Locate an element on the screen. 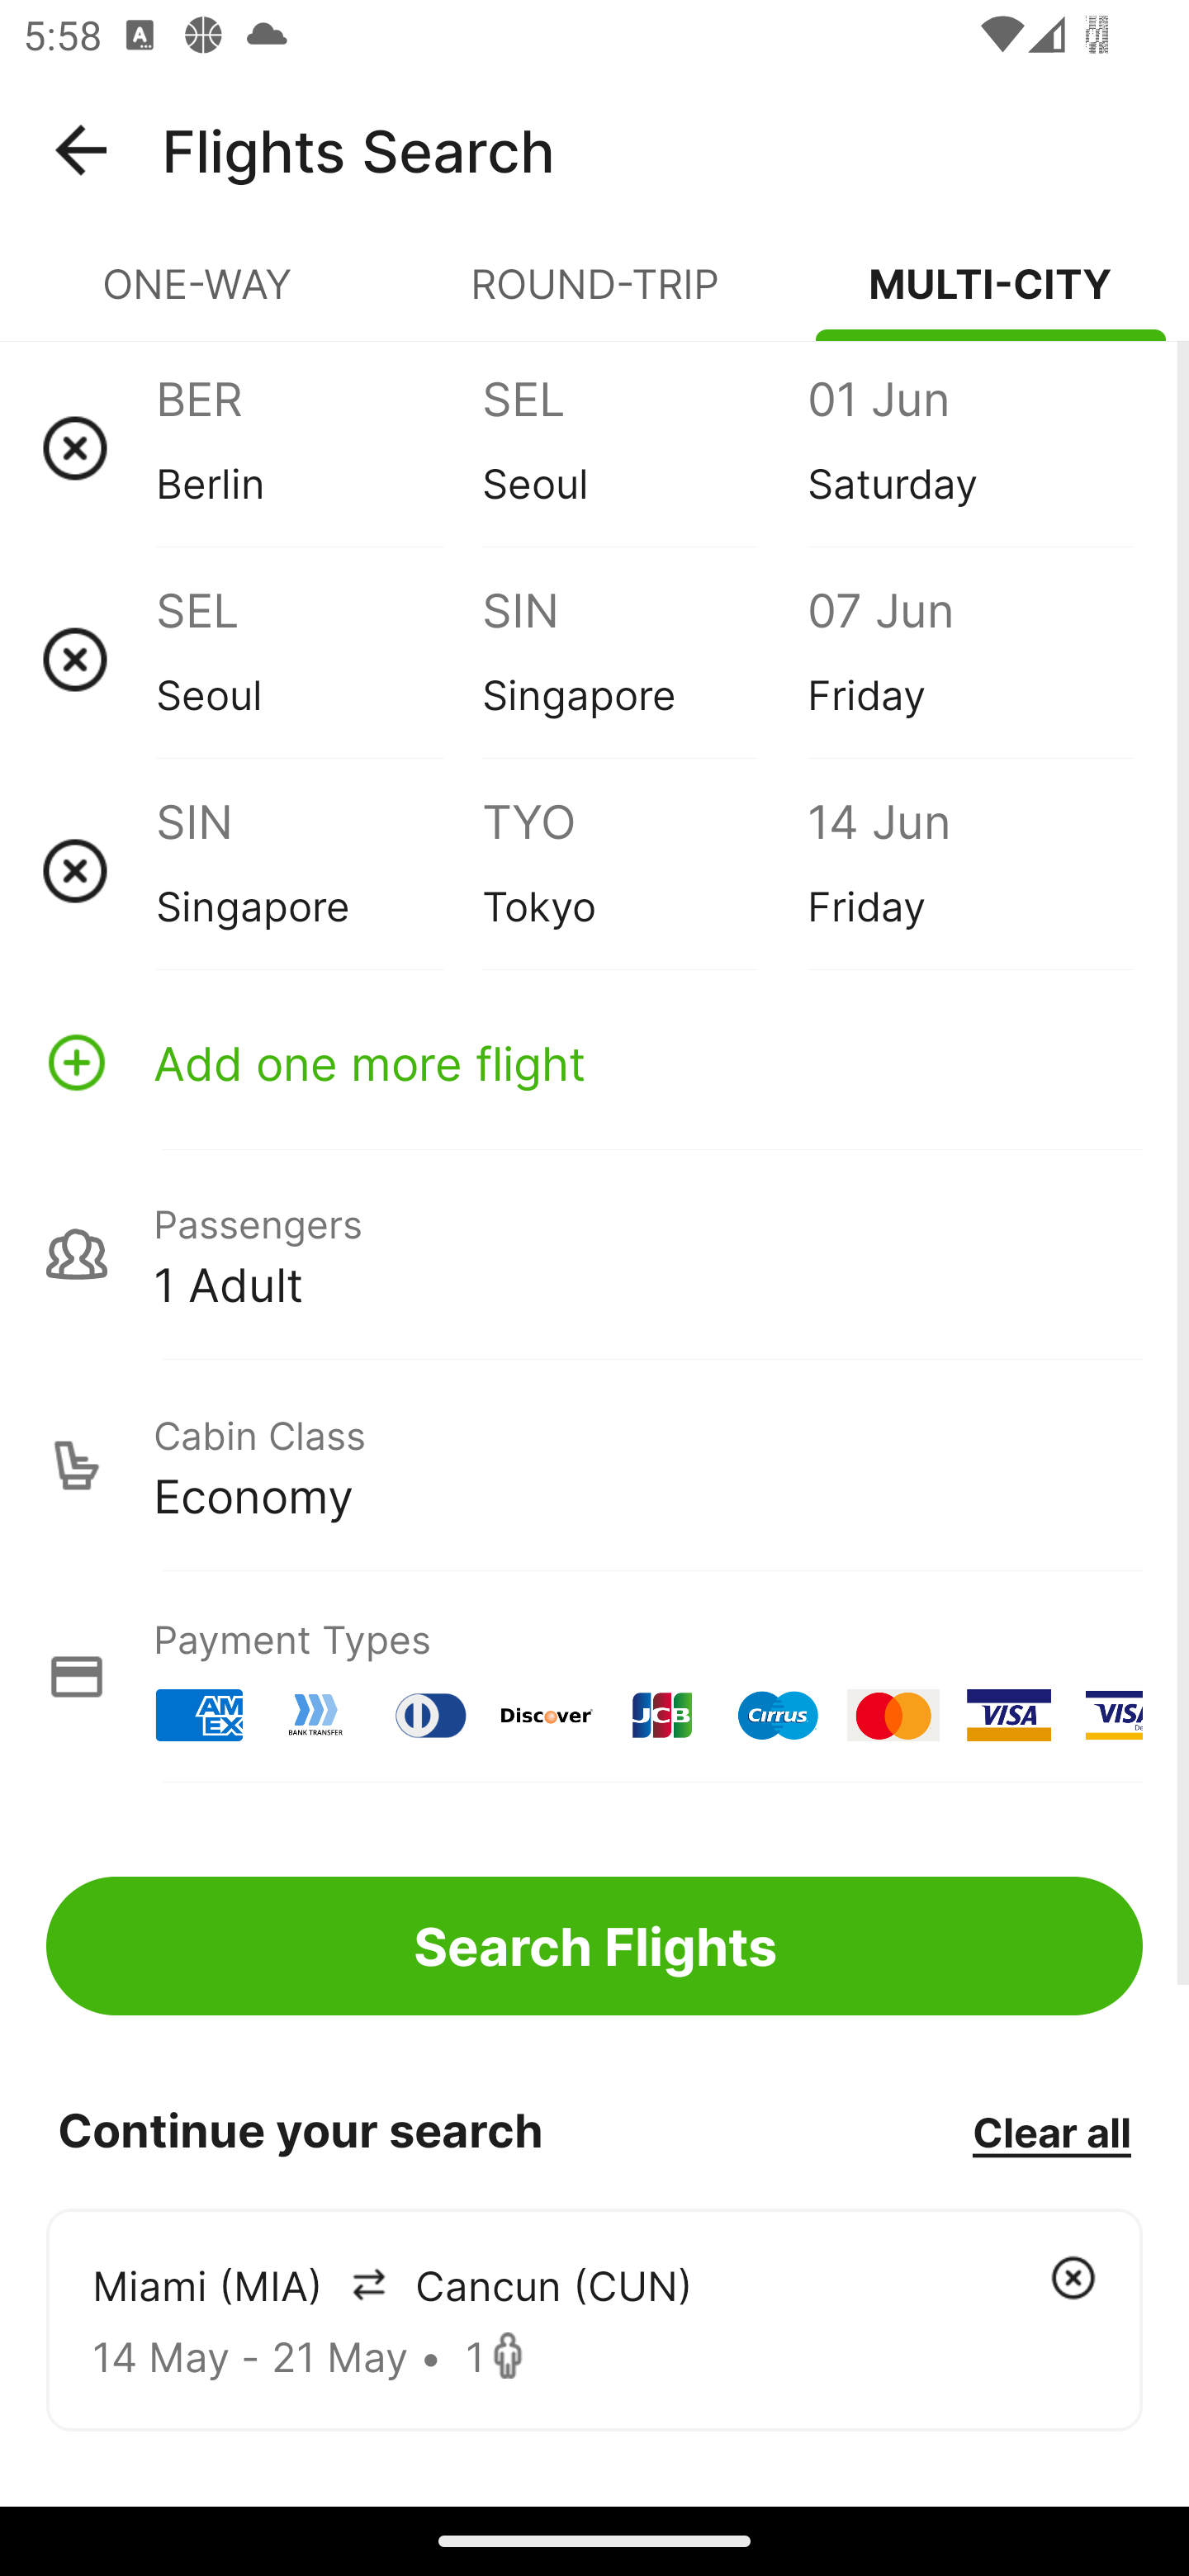  Add one more flight is located at coordinates (594, 1062).